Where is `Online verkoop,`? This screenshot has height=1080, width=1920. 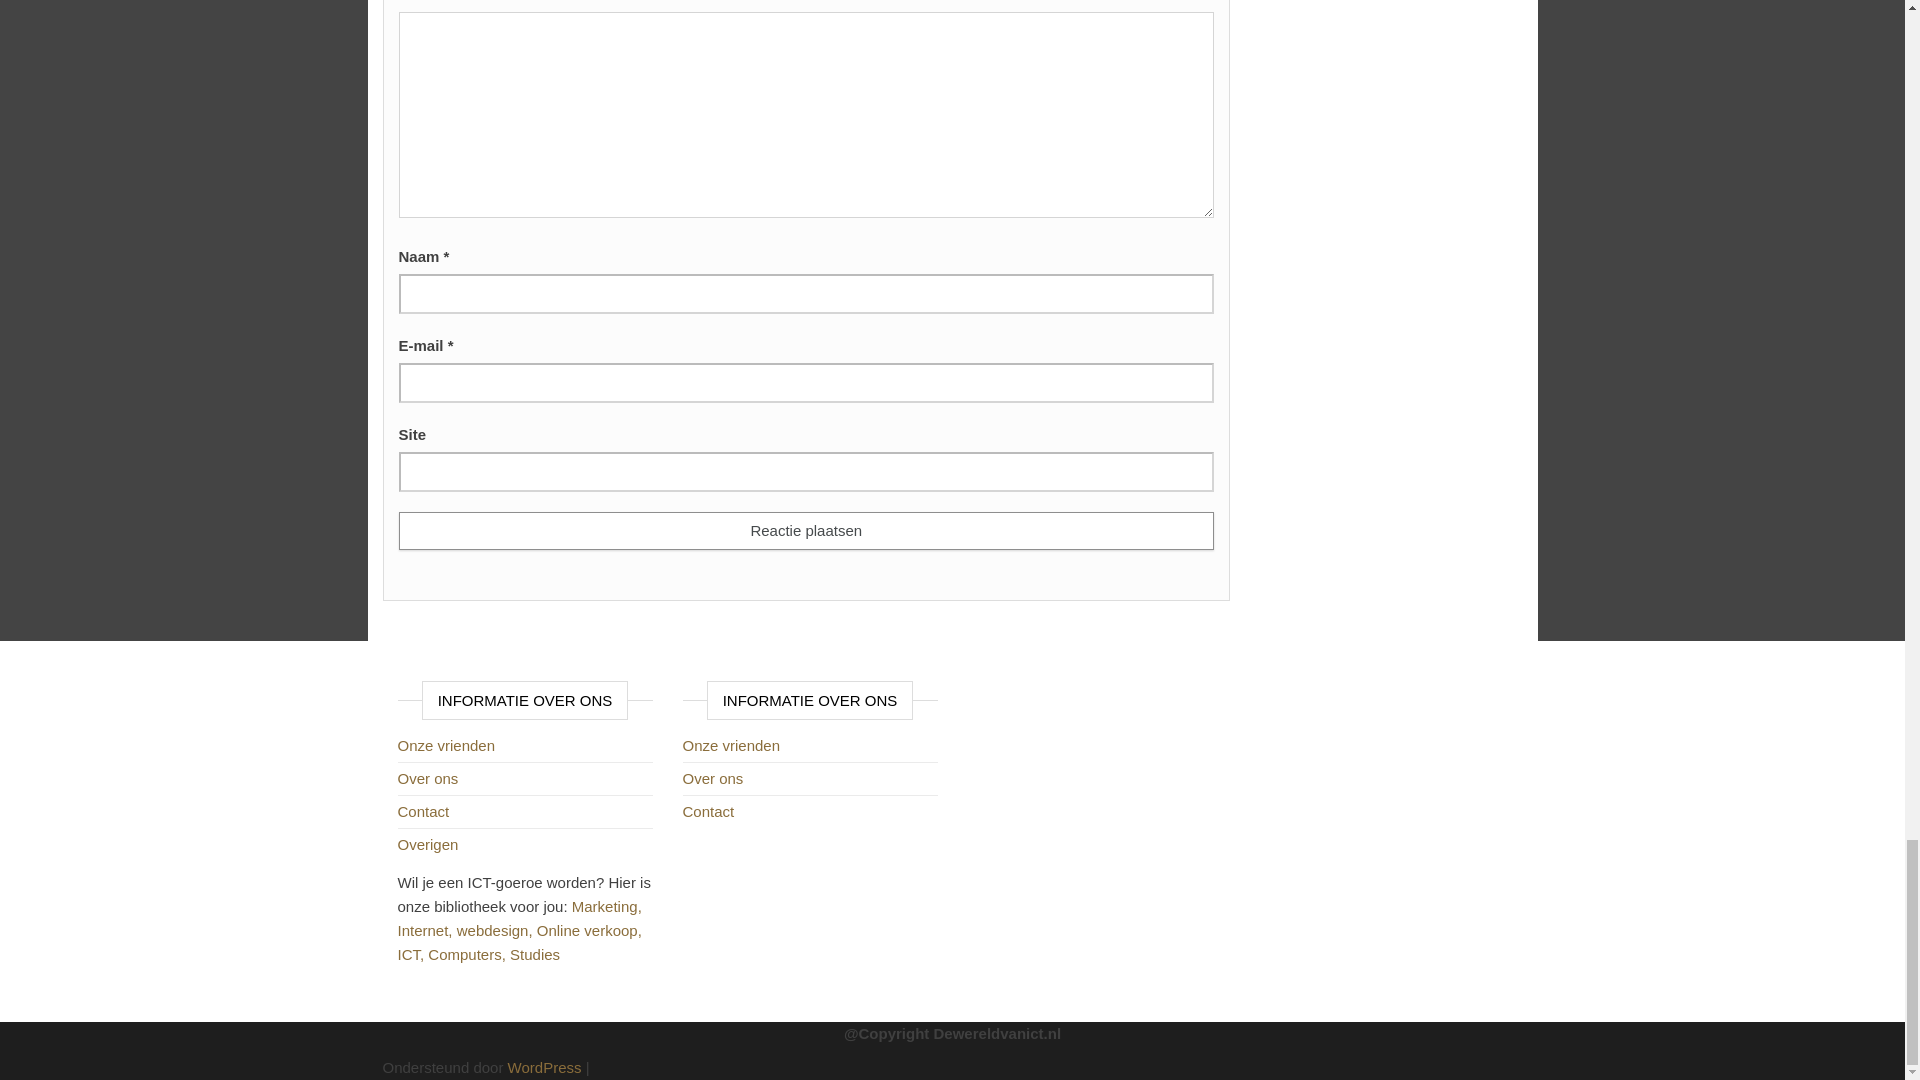 Online verkoop, is located at coordinates (589, 930).